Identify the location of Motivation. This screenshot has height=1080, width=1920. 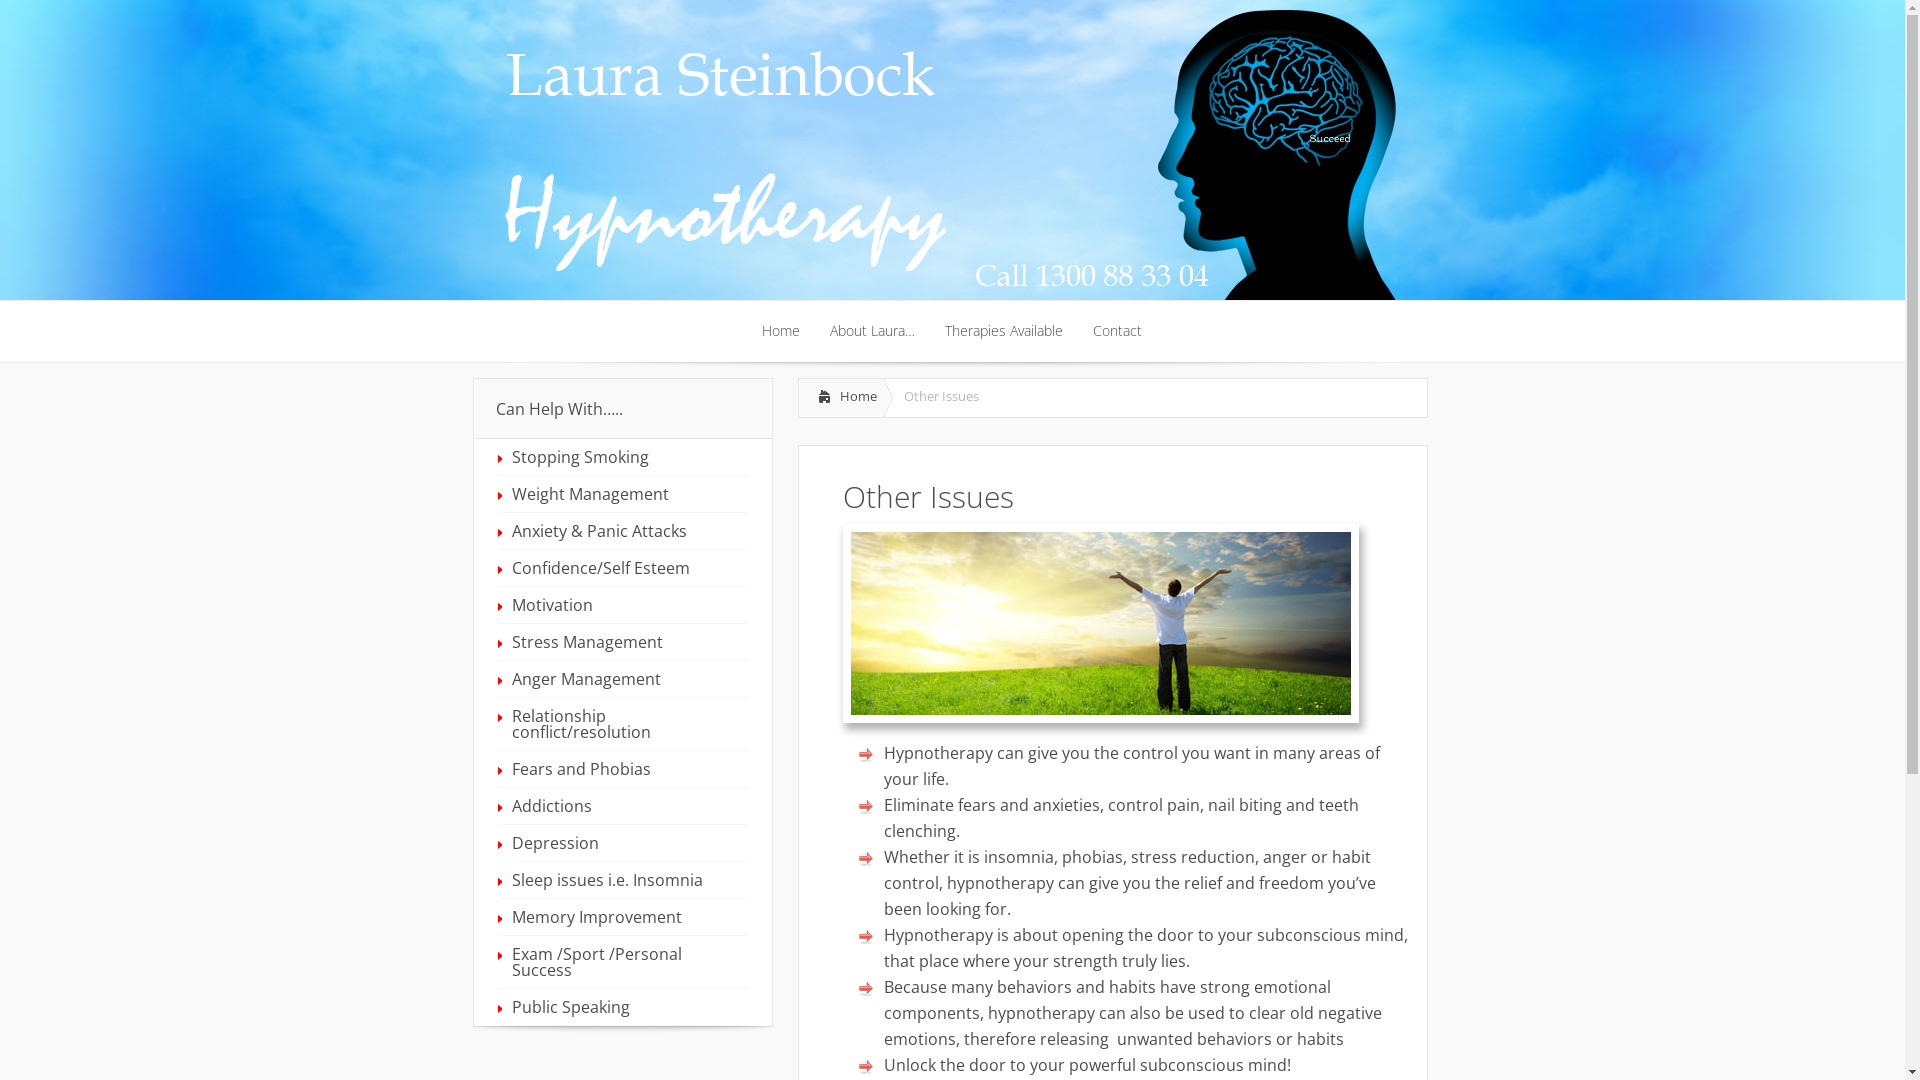
(623, 605).